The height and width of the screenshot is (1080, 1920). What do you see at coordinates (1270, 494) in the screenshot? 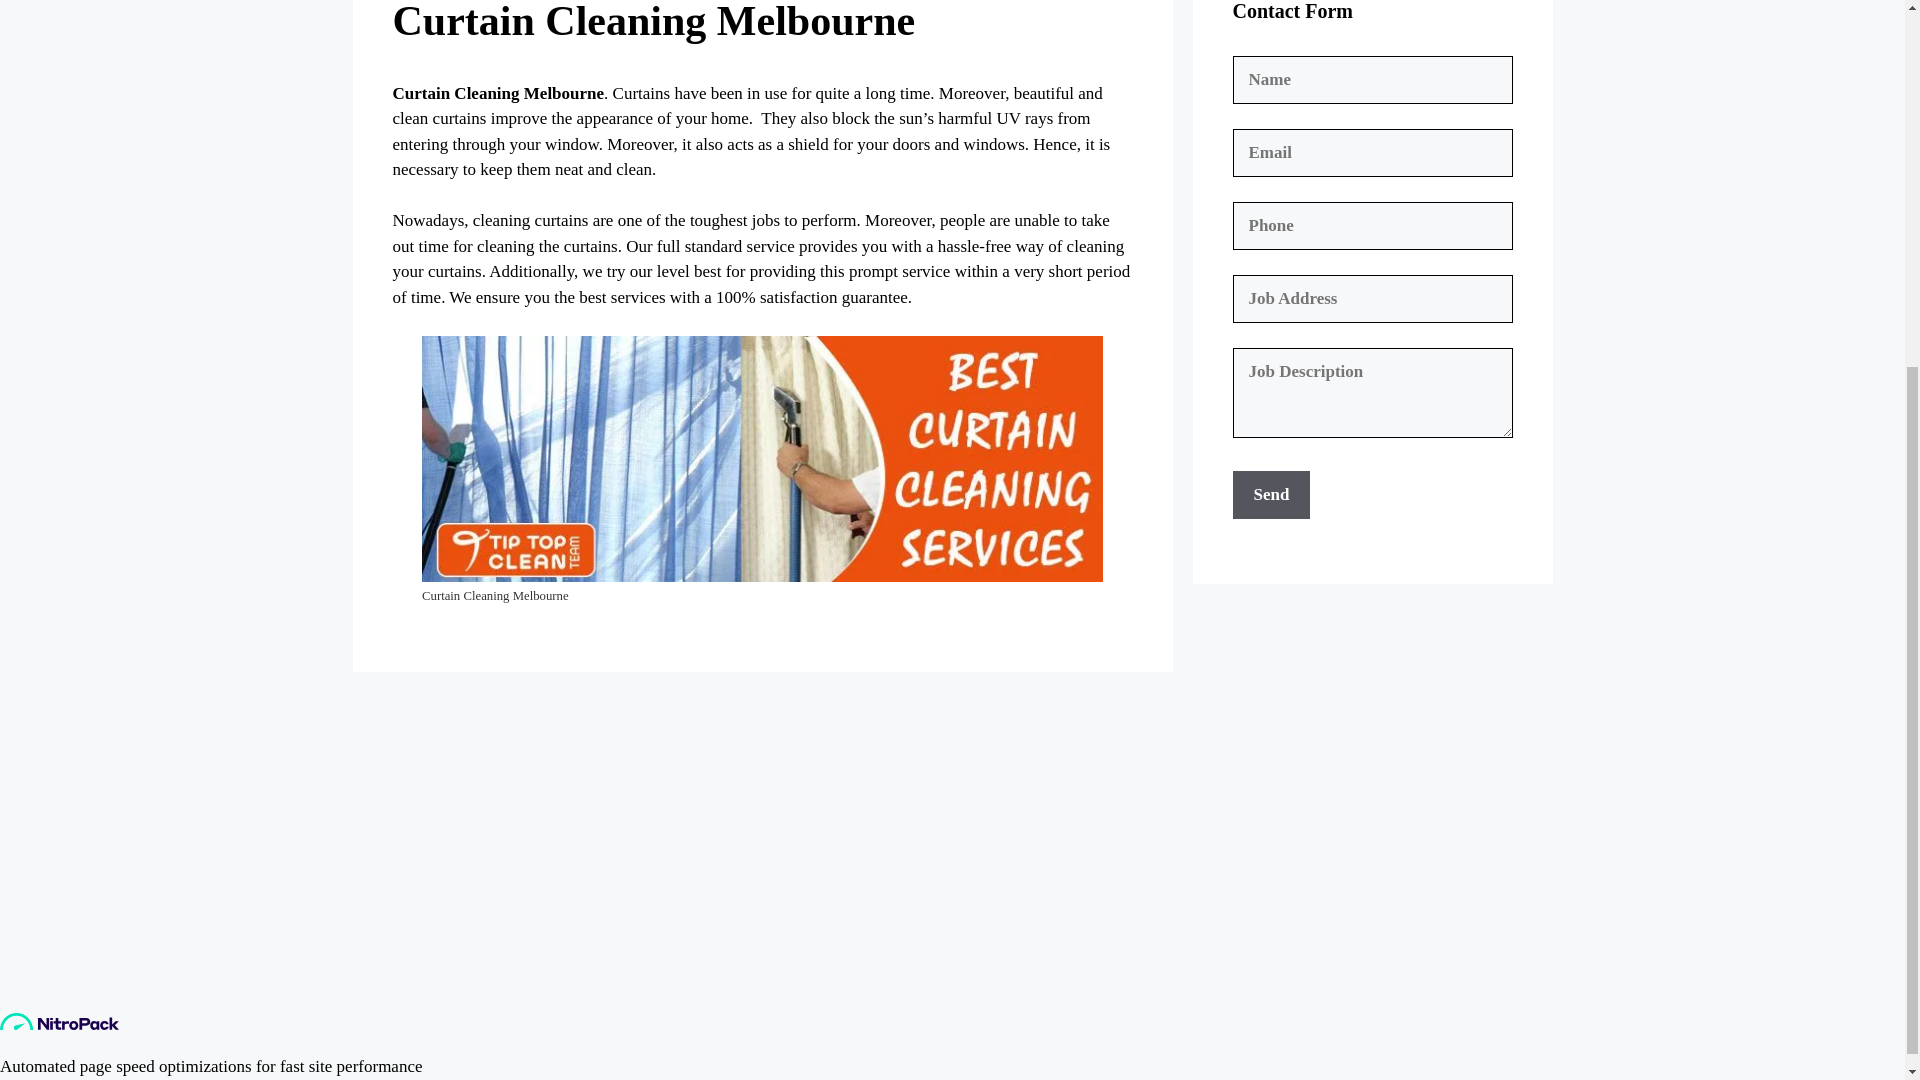
I see `Send` at bounding box center [1270, 494].